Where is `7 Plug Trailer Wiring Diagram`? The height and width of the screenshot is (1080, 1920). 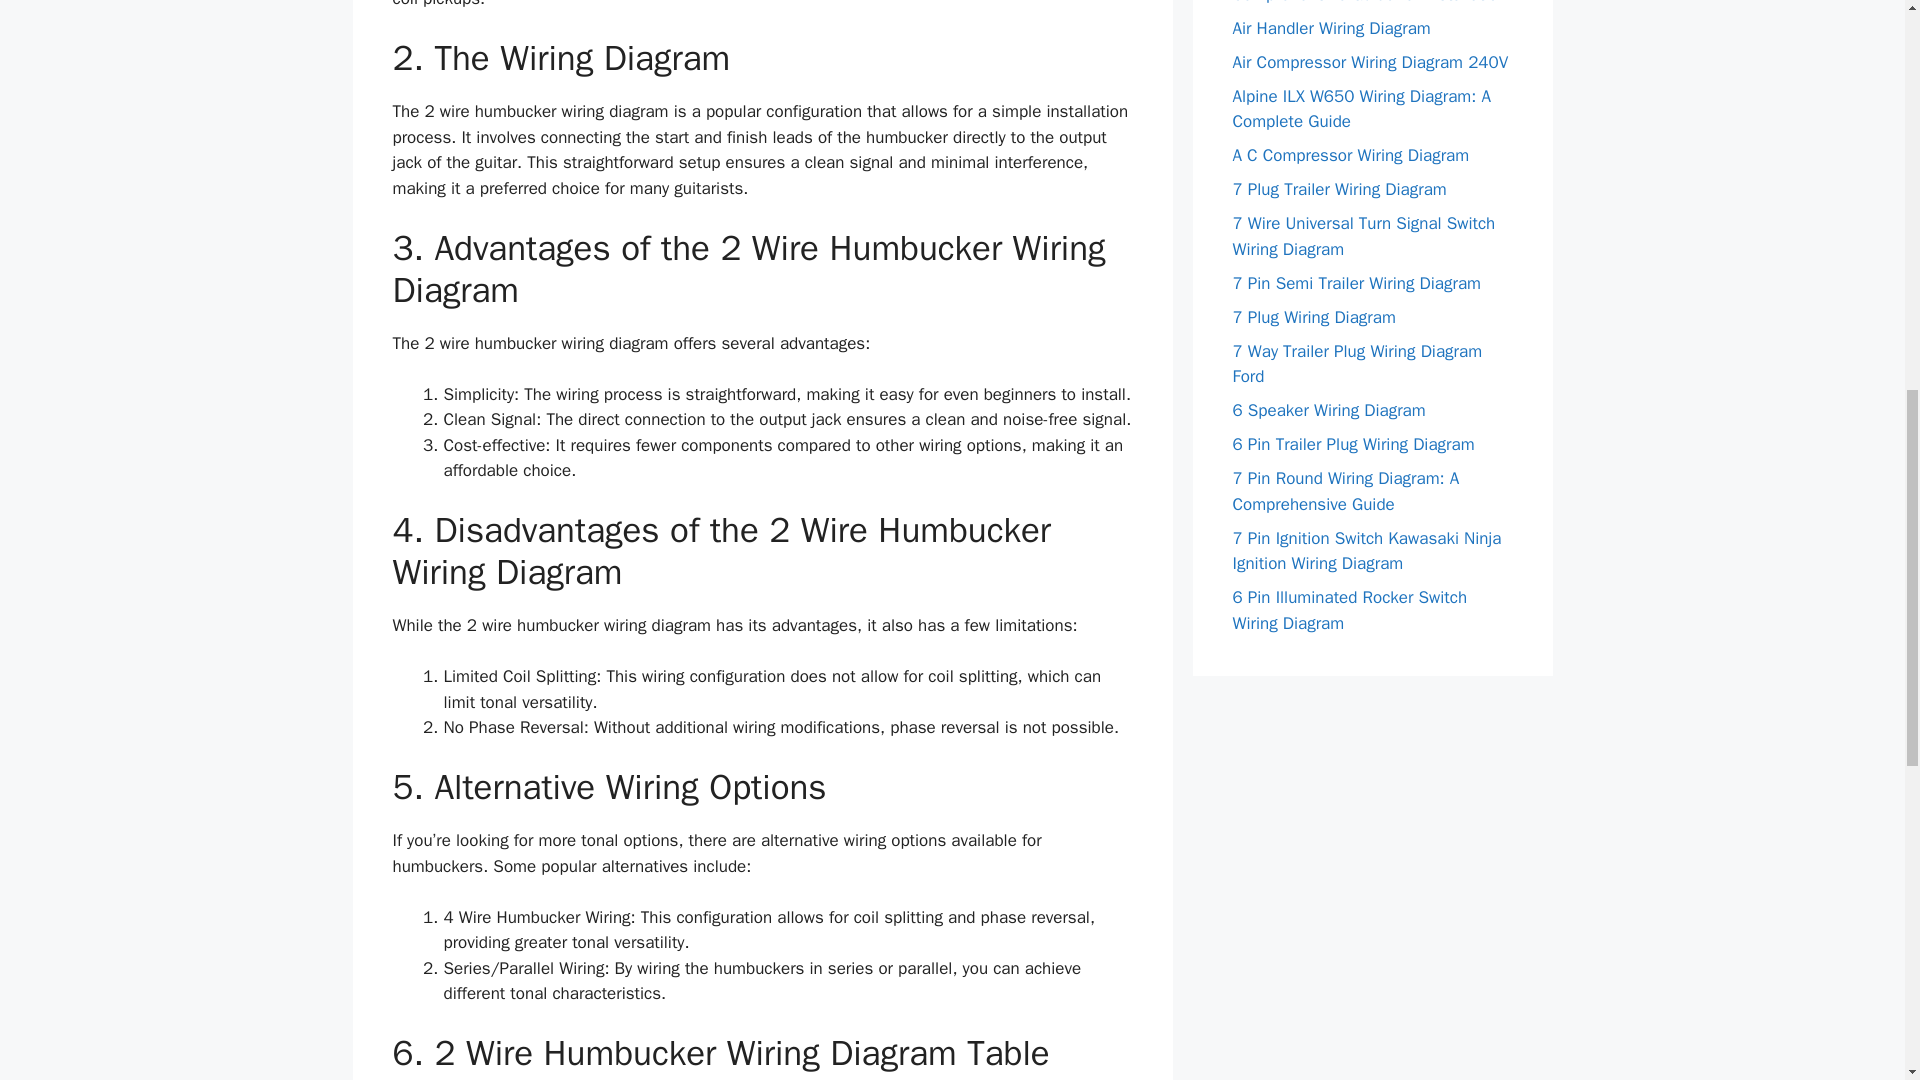 7 Plug Trailer Wiring Diagram is located at coordinates (1338, 189).